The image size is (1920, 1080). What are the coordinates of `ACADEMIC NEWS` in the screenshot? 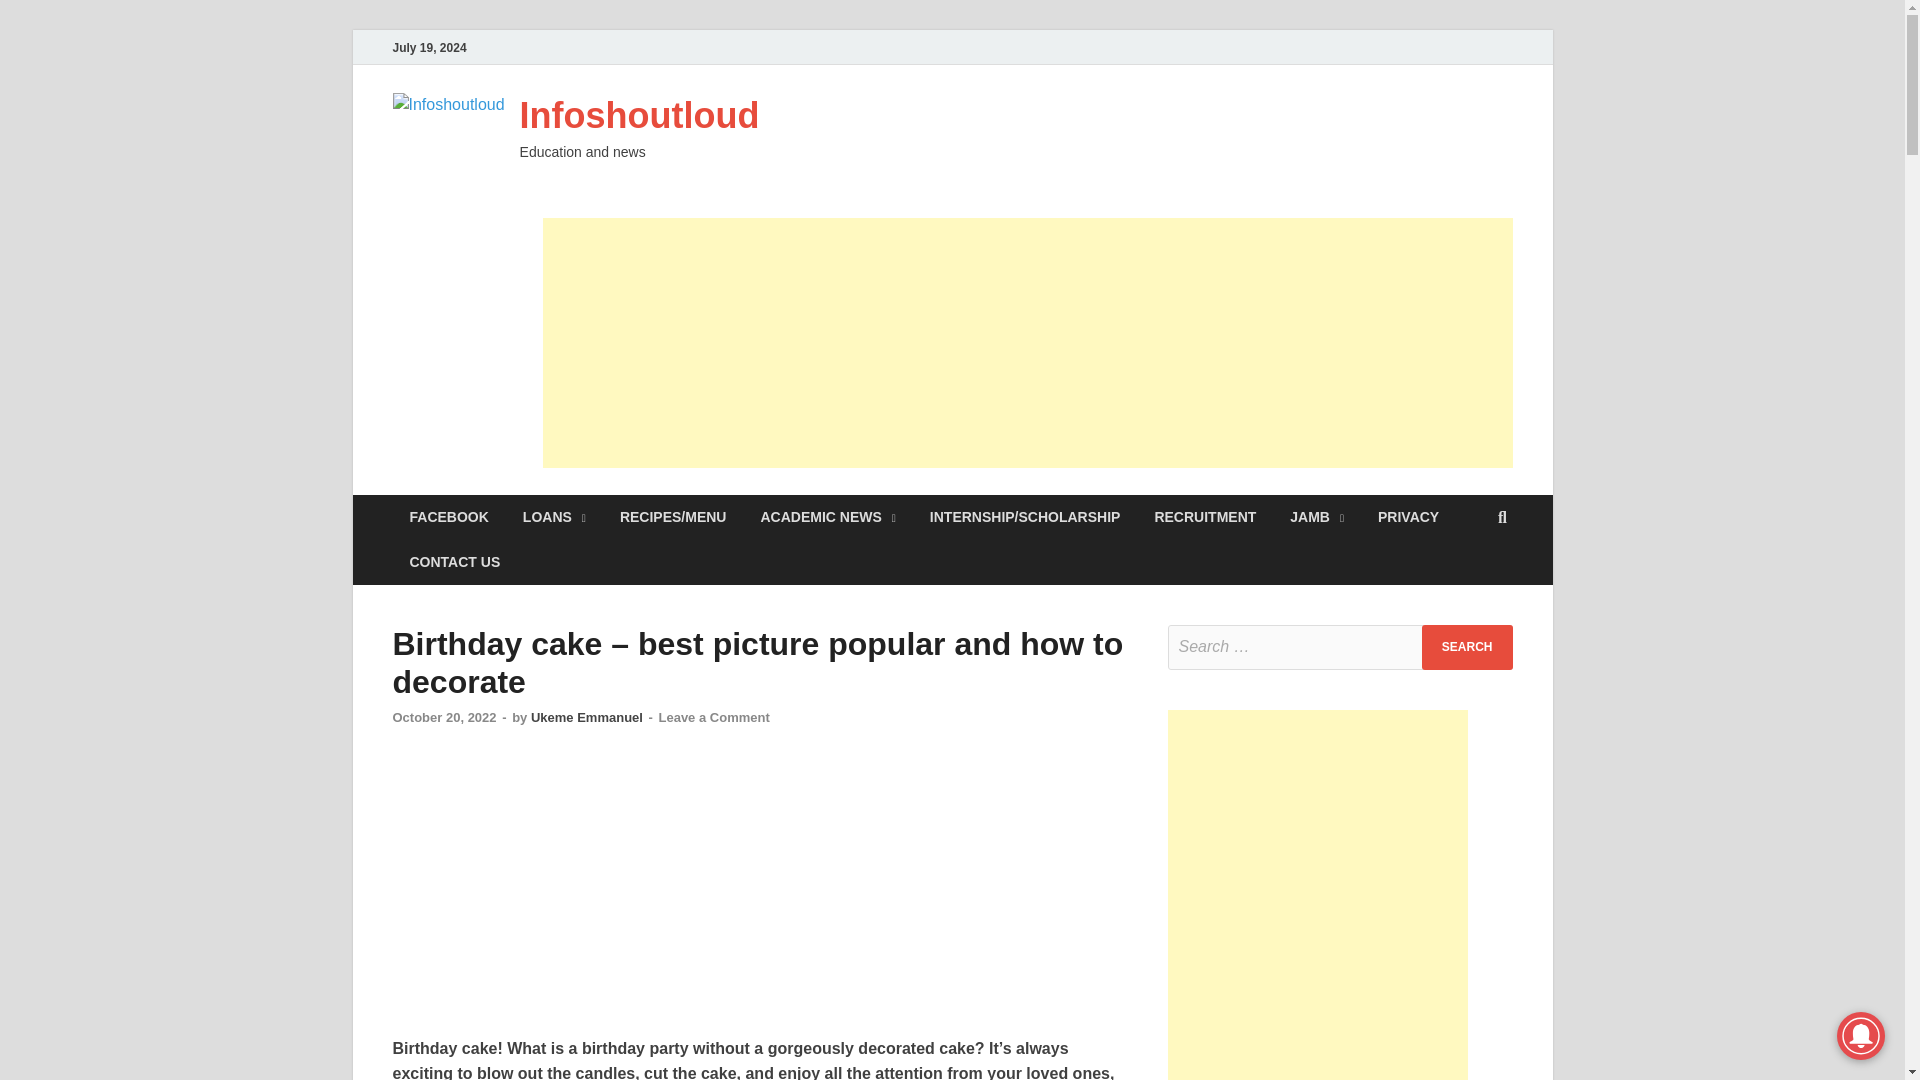 It's located at (828, 517).